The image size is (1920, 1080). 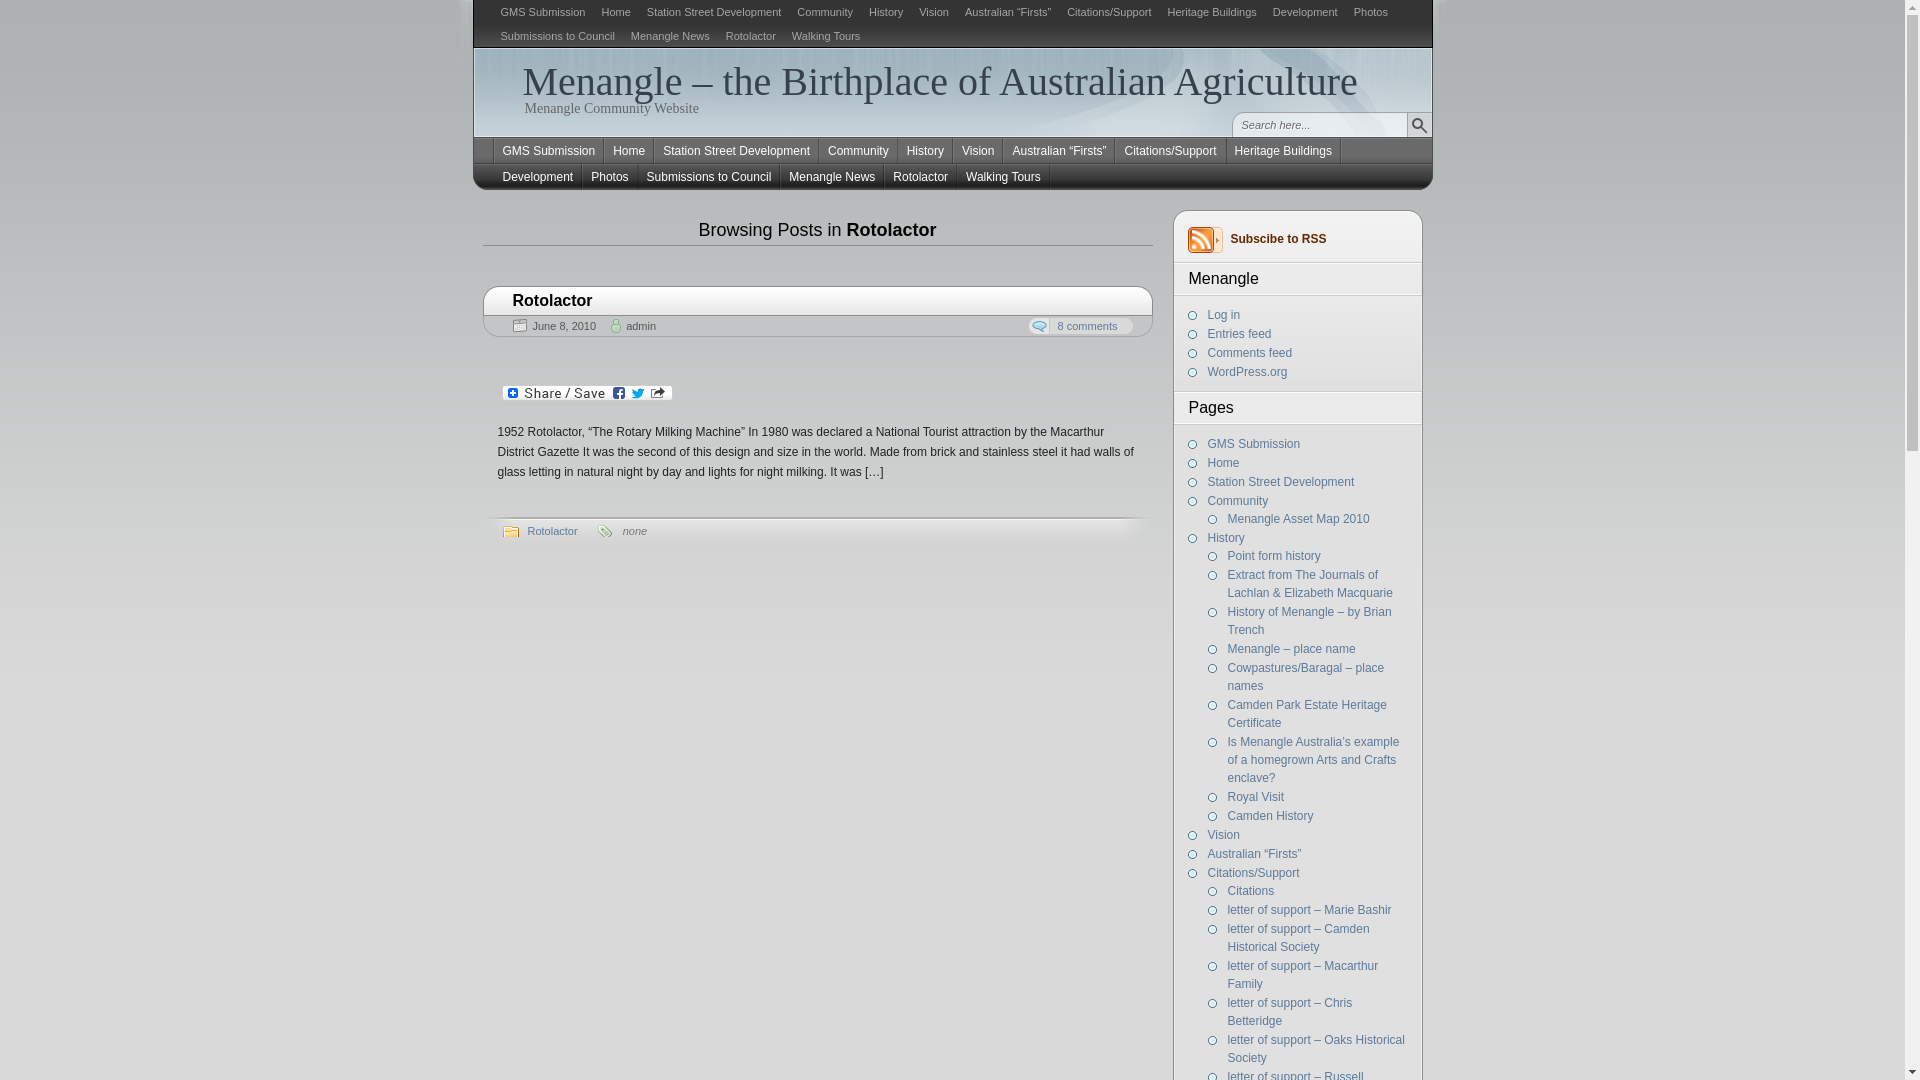 What do you see at coordinates (1271, 816) in the screenshot?
I see `Camden History` at bounding box center [1271, 816].